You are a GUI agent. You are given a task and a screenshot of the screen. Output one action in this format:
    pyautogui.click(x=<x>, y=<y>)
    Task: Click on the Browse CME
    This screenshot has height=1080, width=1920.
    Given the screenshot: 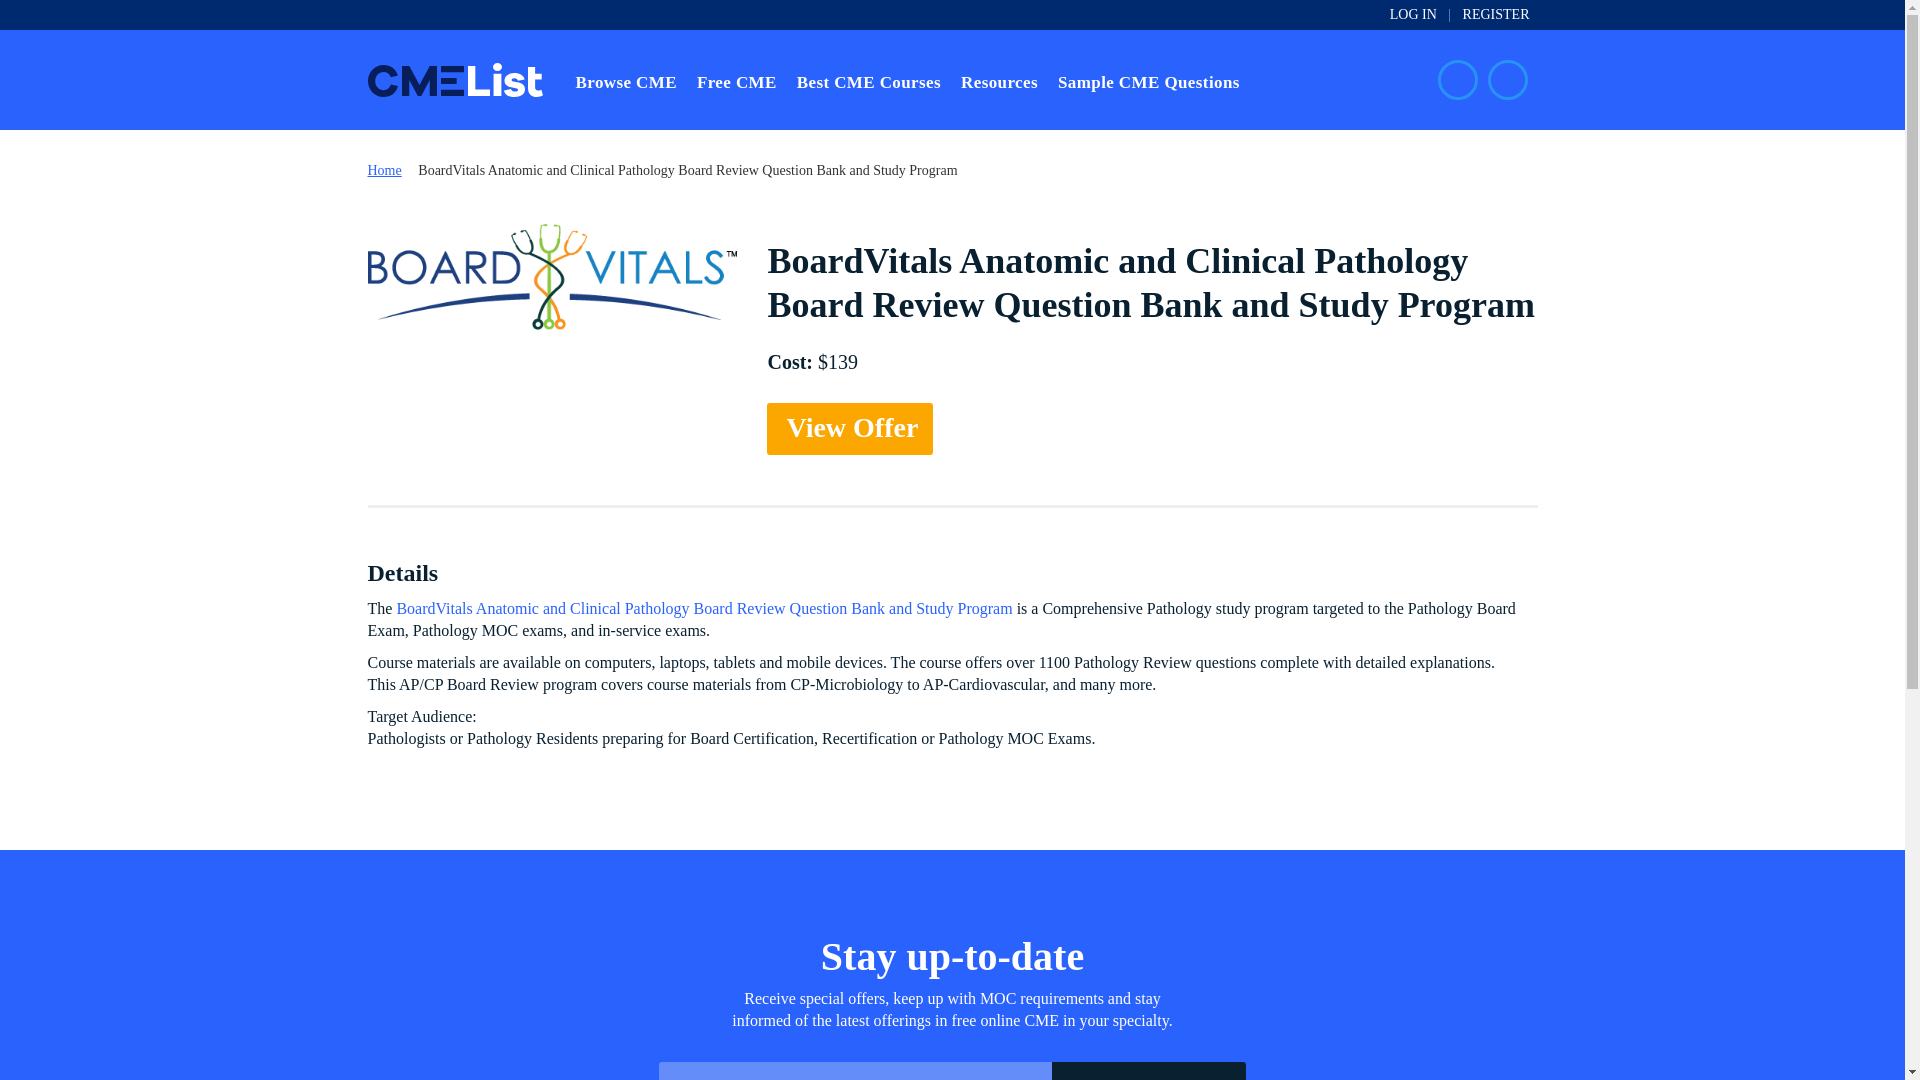 What is the action you would take?
    pyautogui.click(x=626, y=80)
    